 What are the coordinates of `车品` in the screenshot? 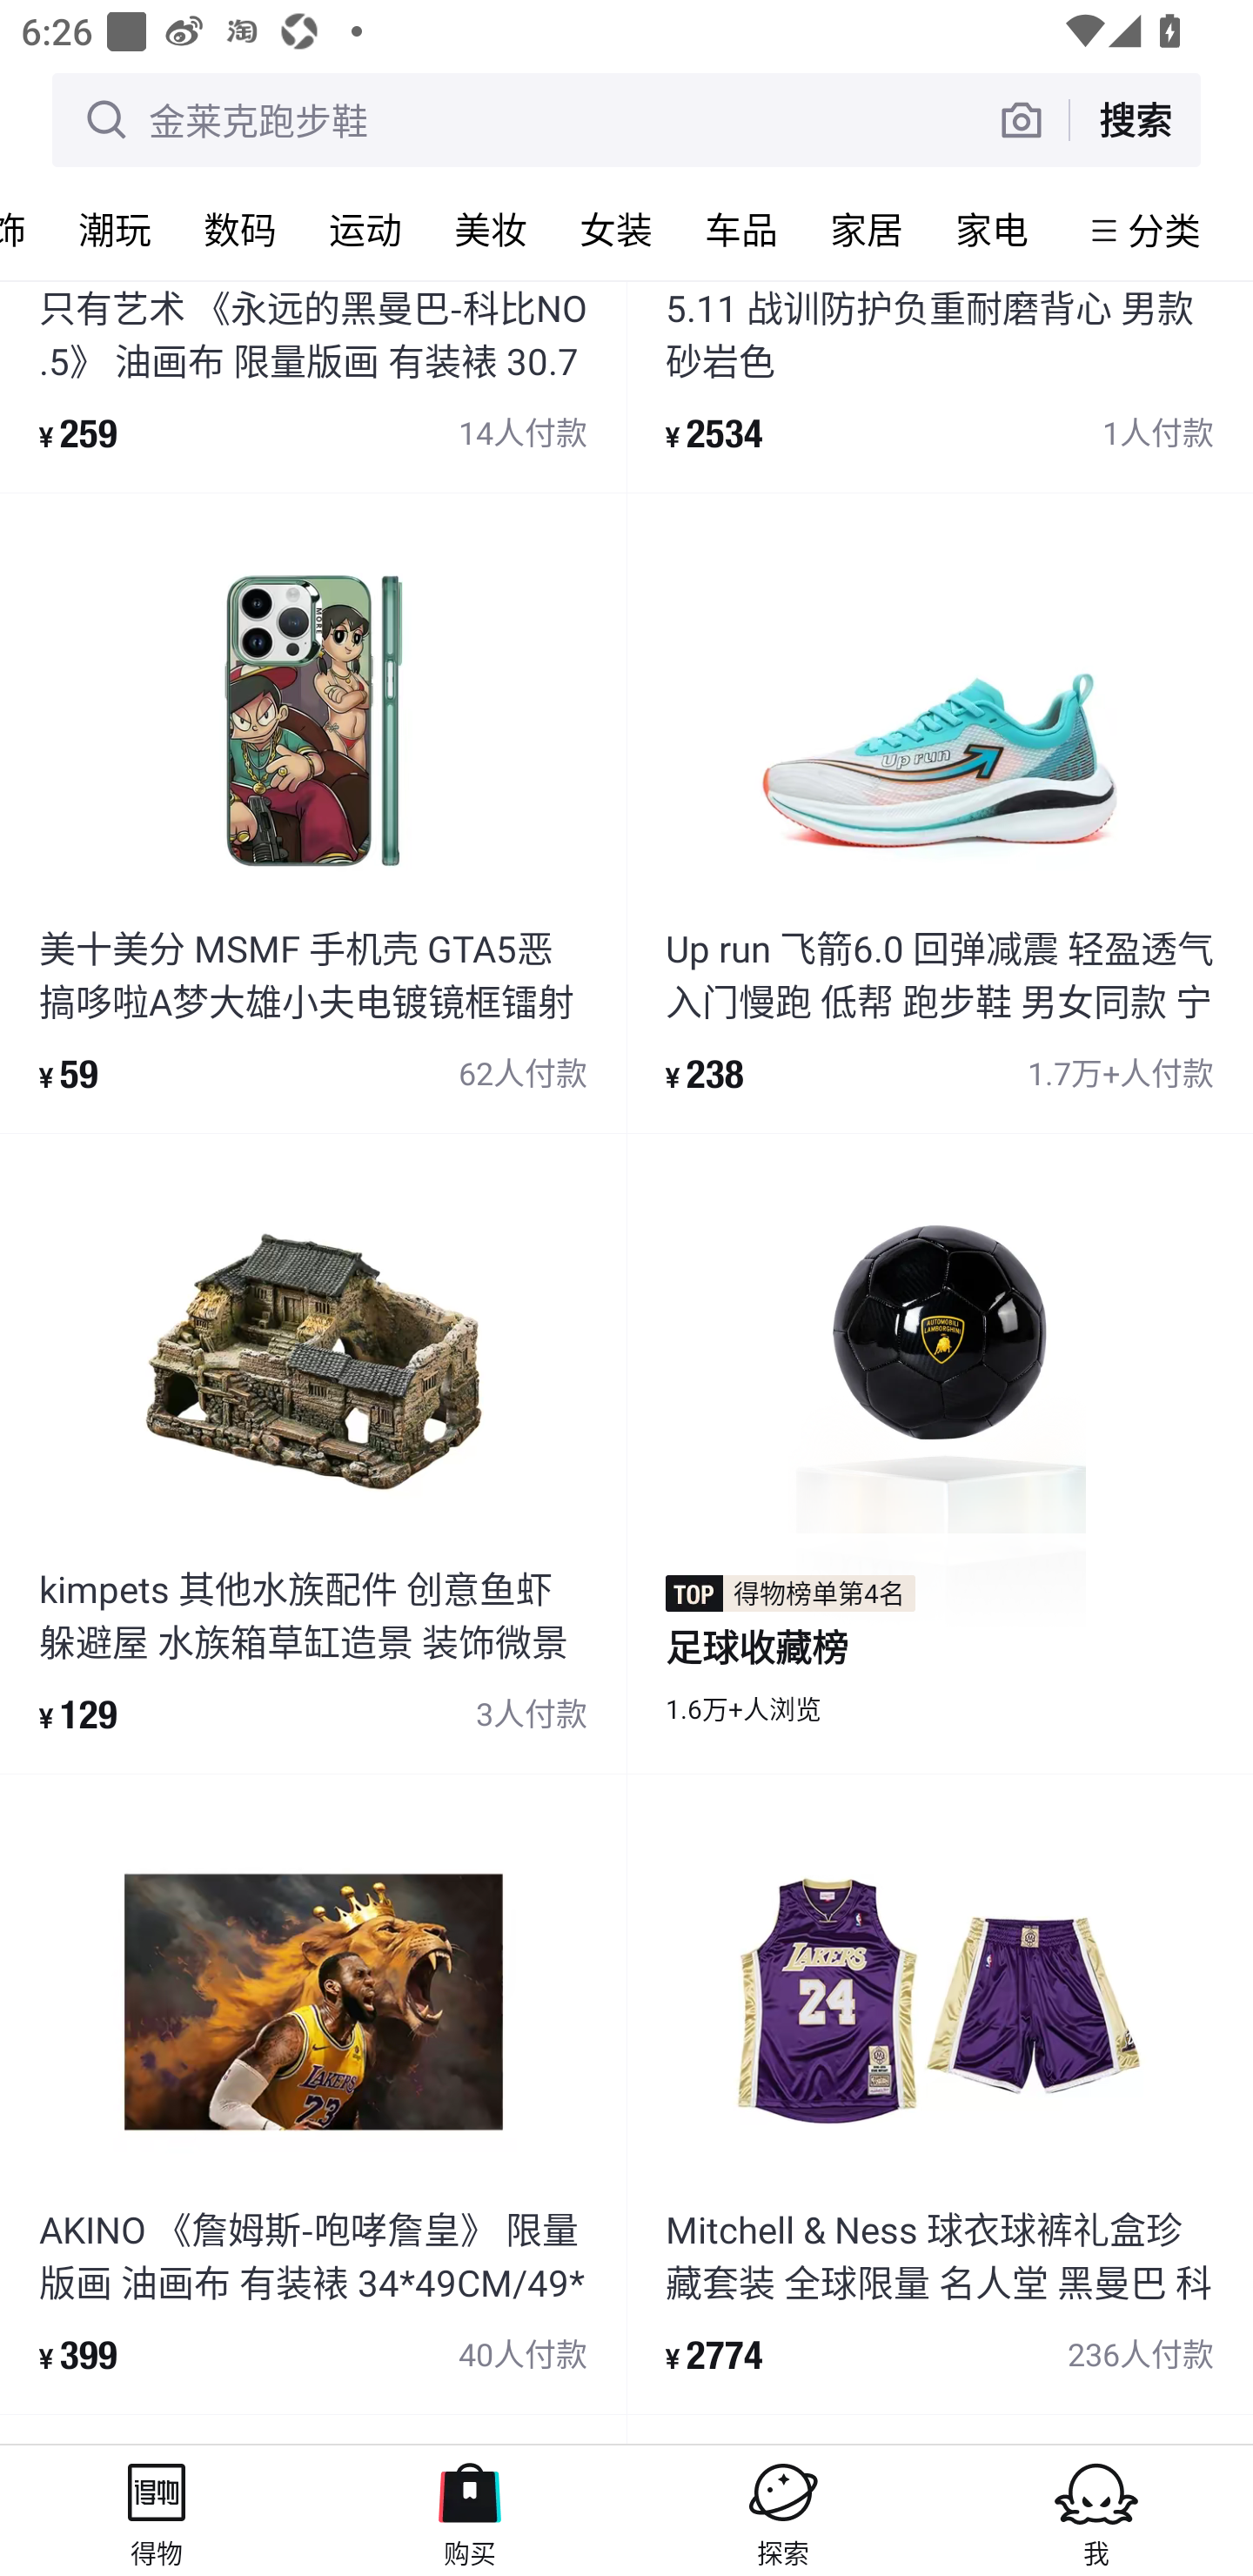 It's located at (741, 229).